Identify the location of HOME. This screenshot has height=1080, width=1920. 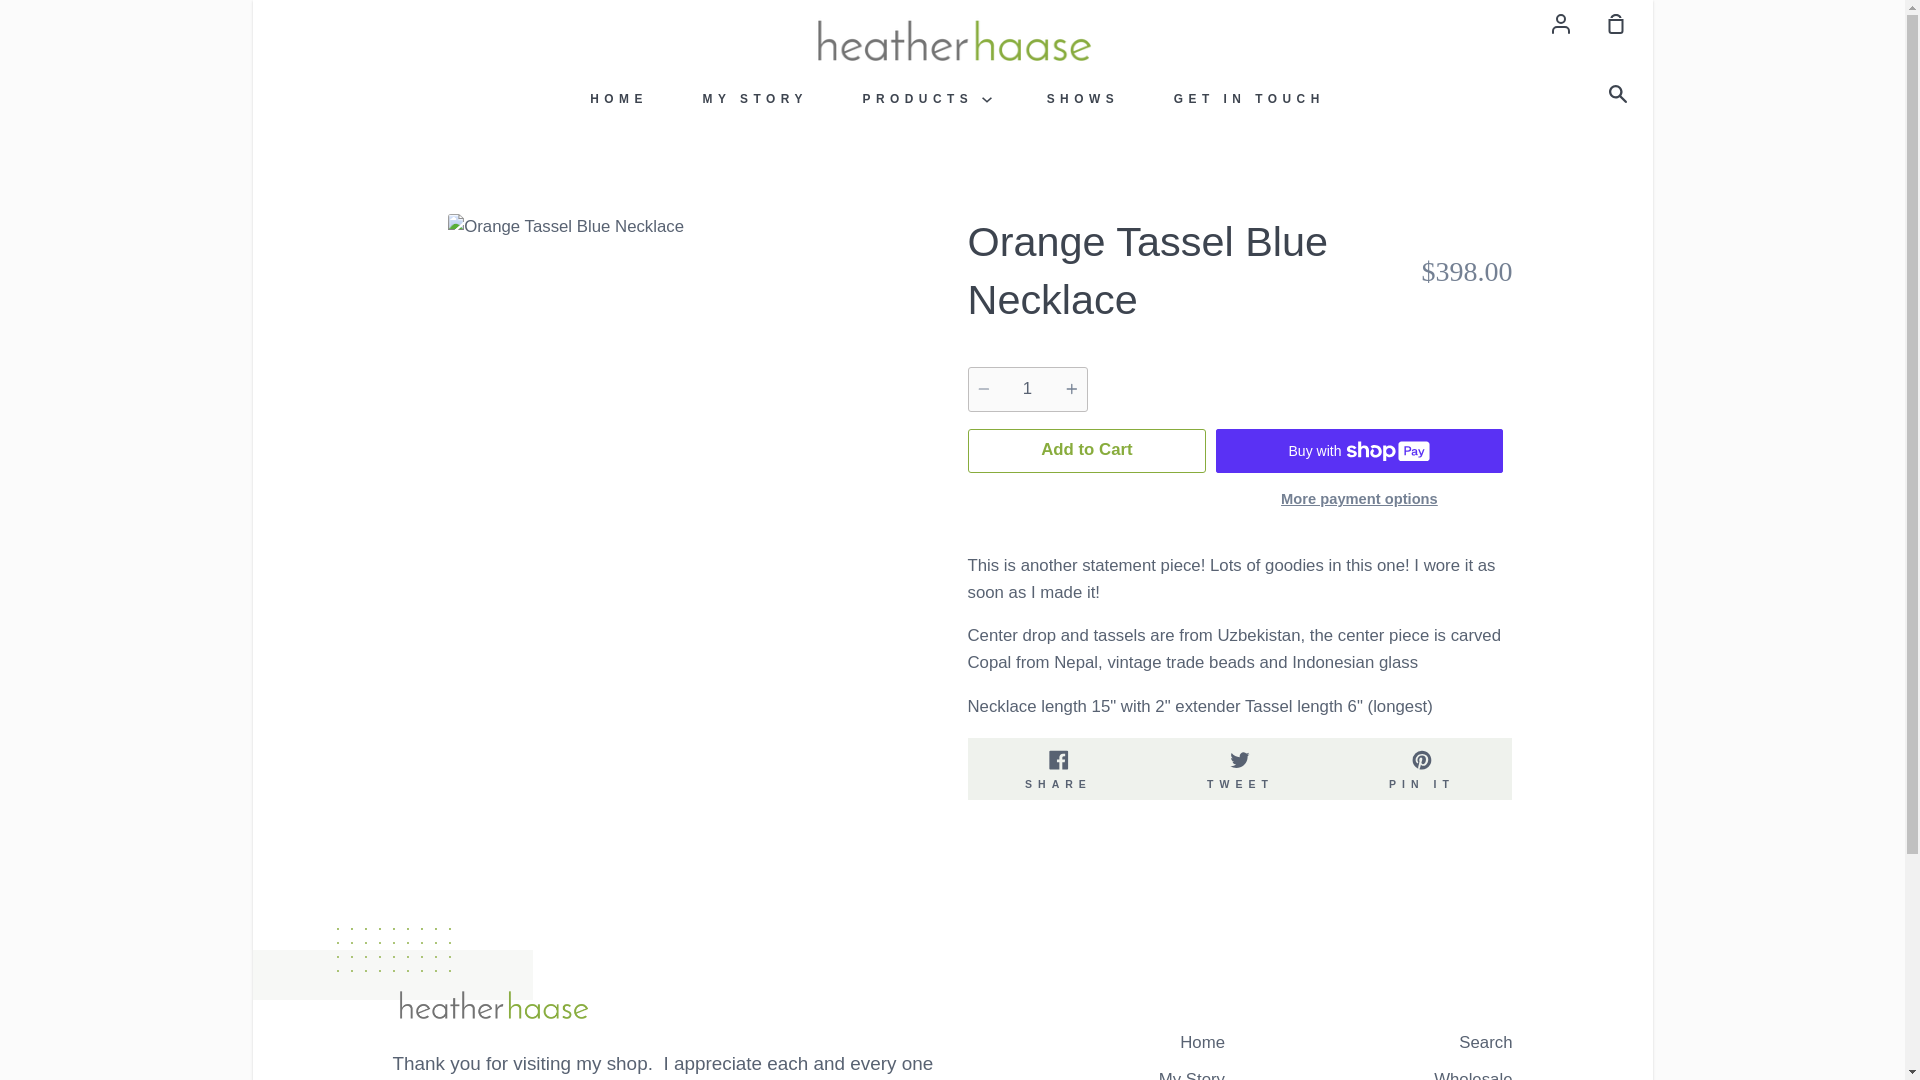
(618, 98).